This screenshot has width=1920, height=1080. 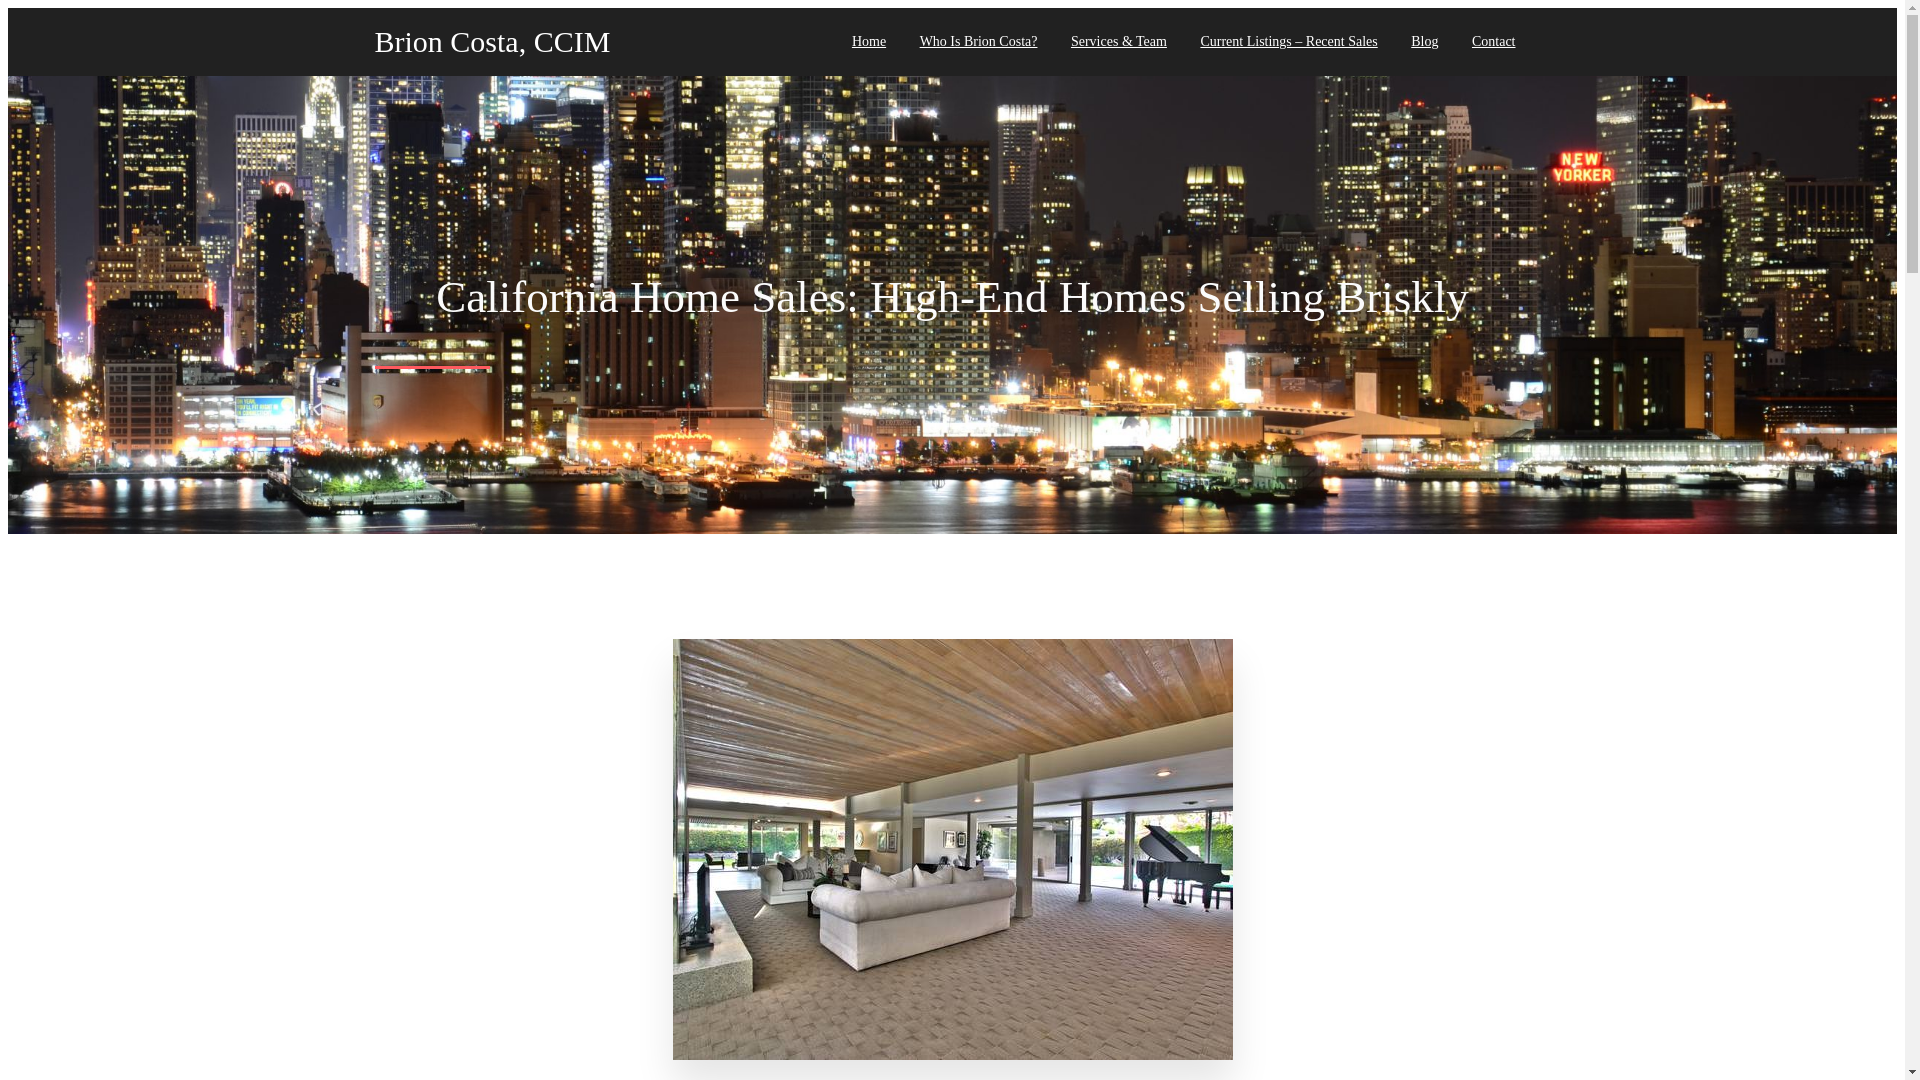 I want to click on Brion Costa, CCIM, so click(x=540, y=42).